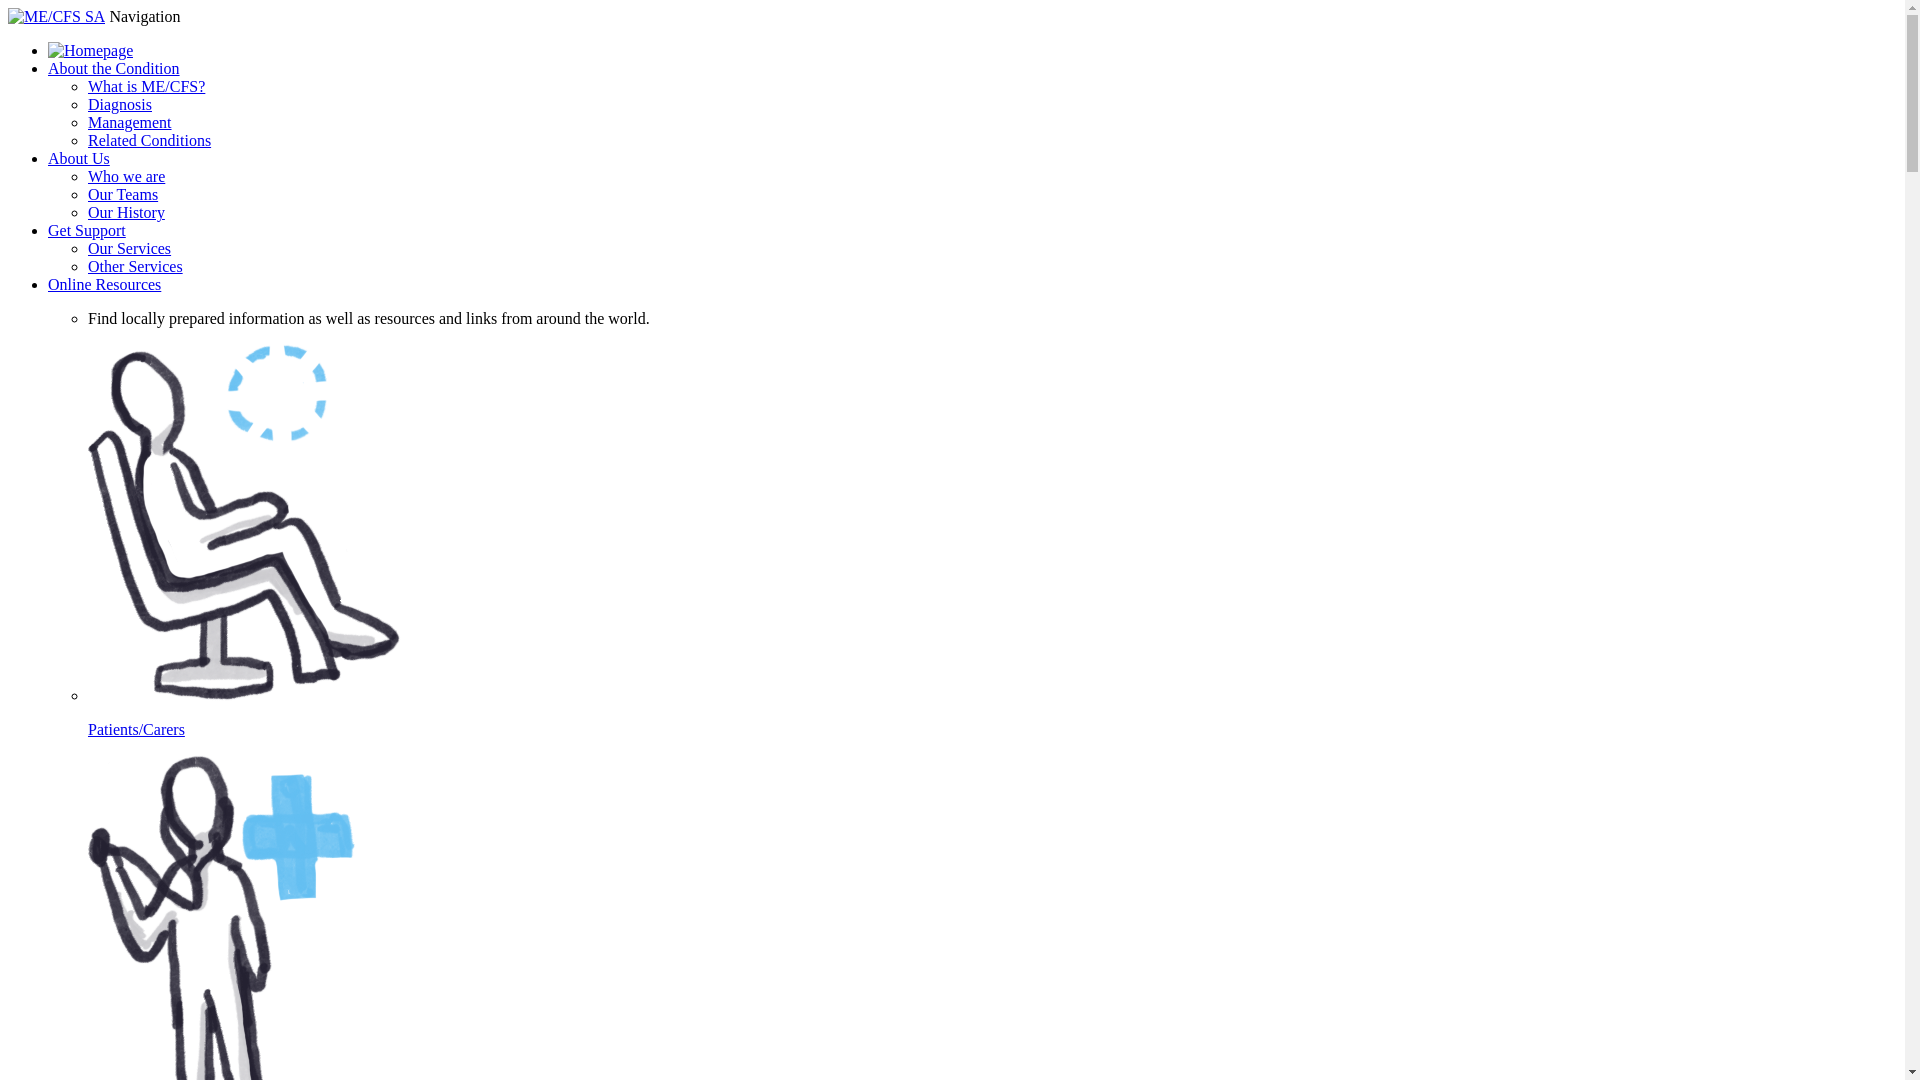 The height and width of the screenshot is (1080, 1920). What do you see at coordinates (130, 248) in the screenshot?
I see `Our Services` at bounding box center [130, 248].